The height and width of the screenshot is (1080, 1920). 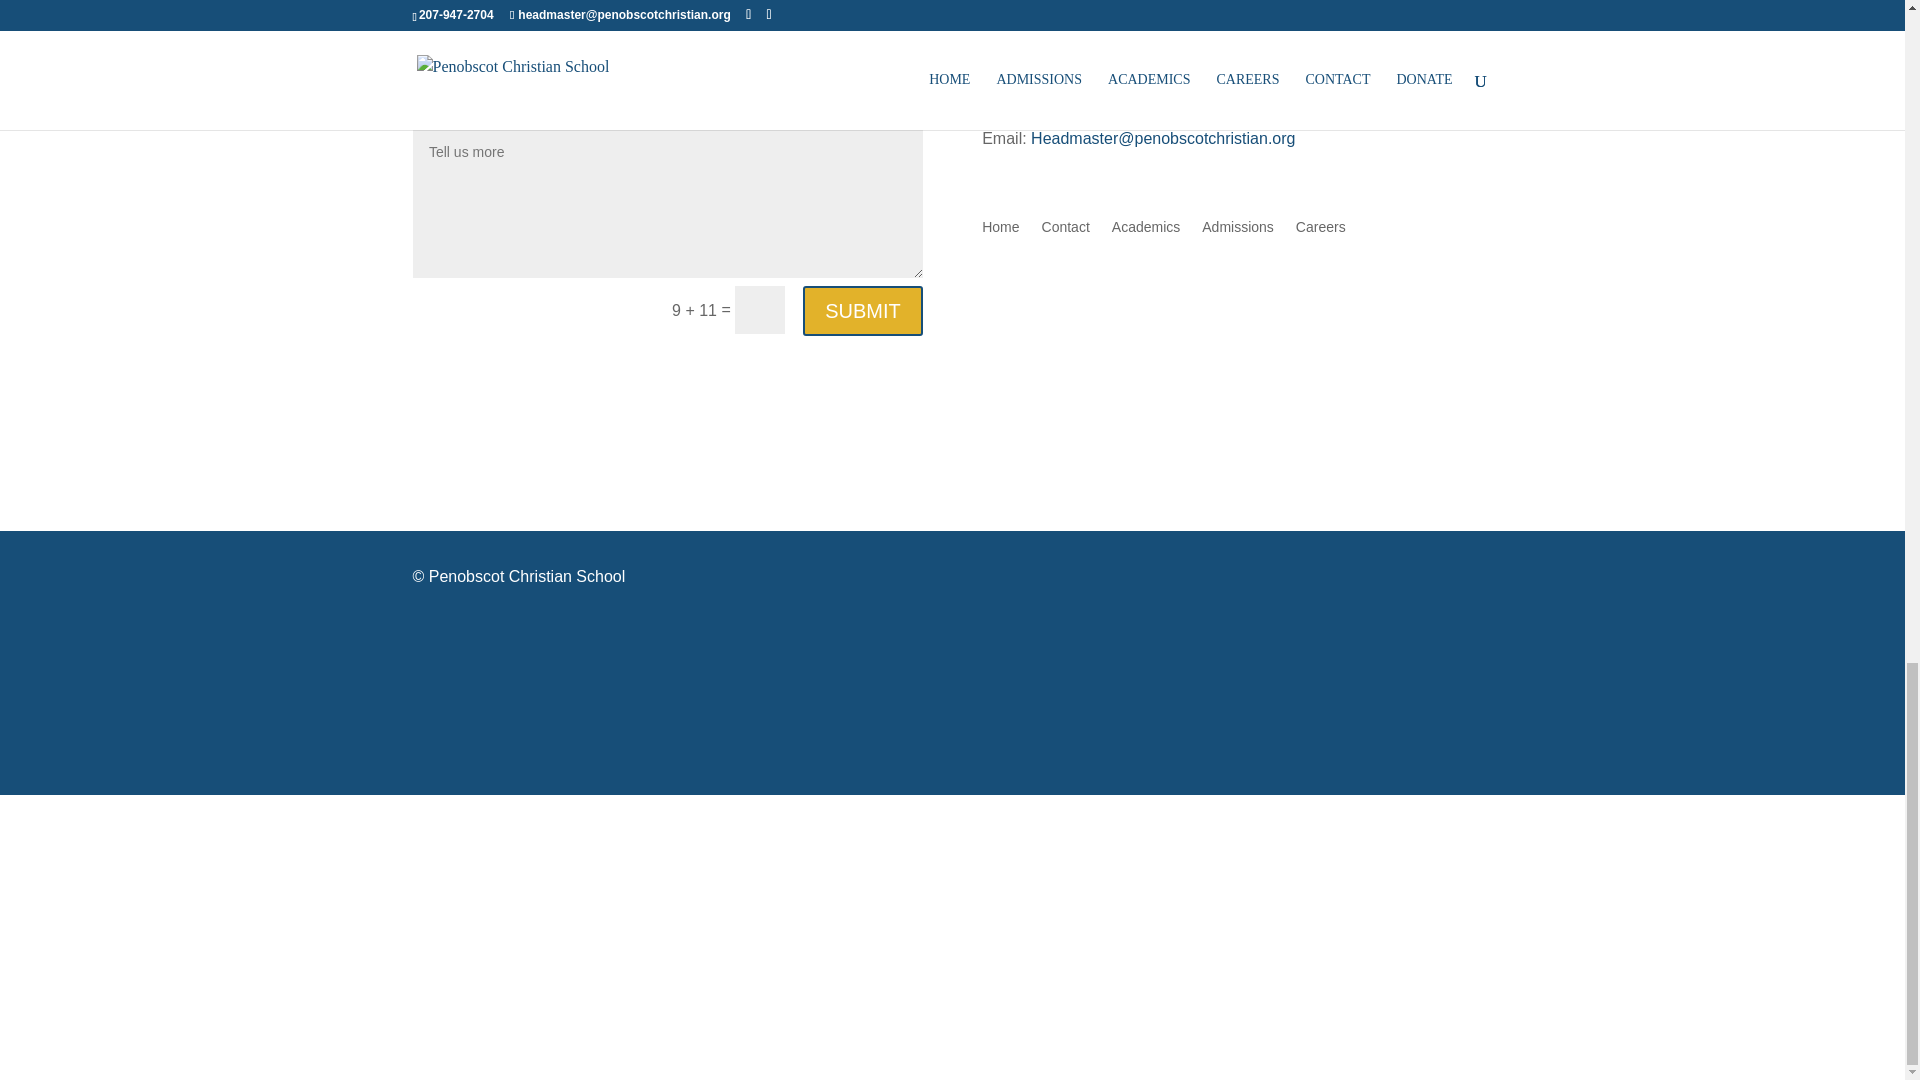 What do you see at coordinates (862, 310) in the screenshot?
I see `SUBMIT` at bounding box center [862, 310].